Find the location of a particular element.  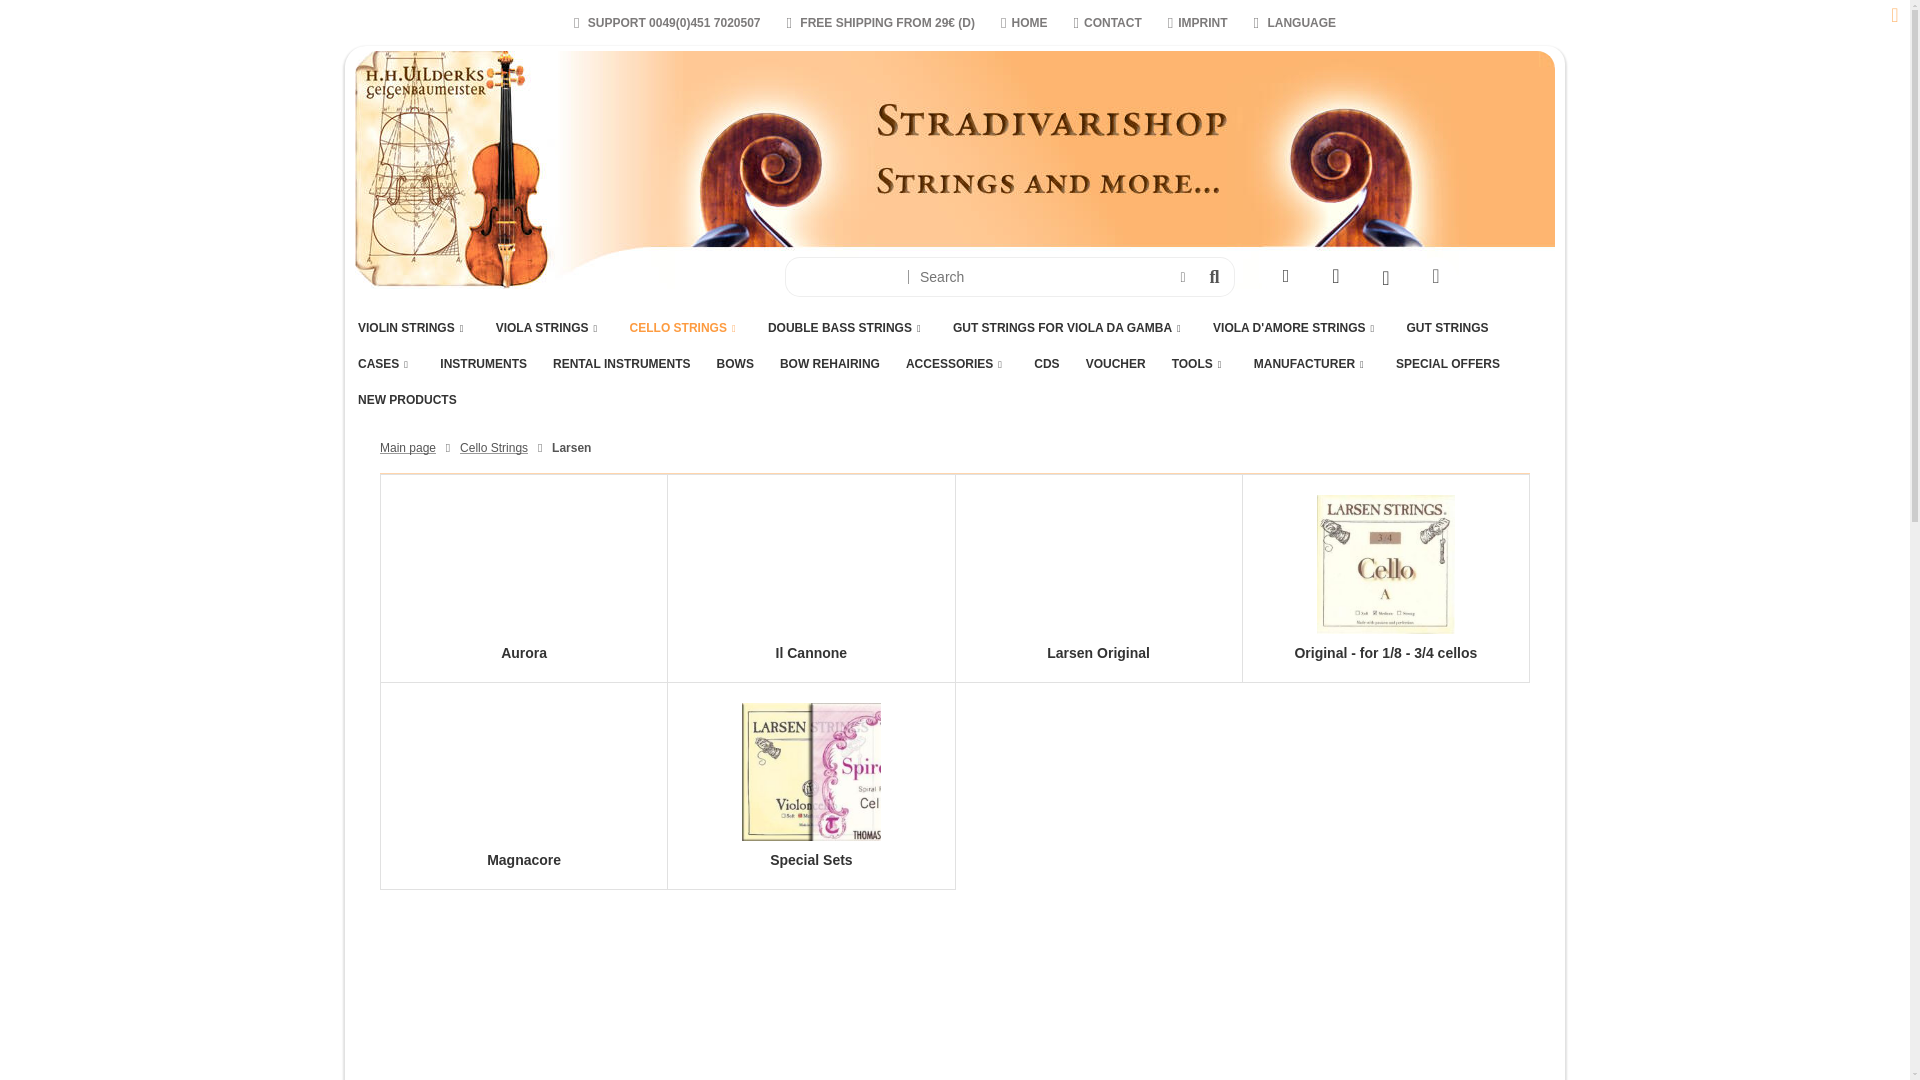

Imprint is located at coordinates (1198, 22).